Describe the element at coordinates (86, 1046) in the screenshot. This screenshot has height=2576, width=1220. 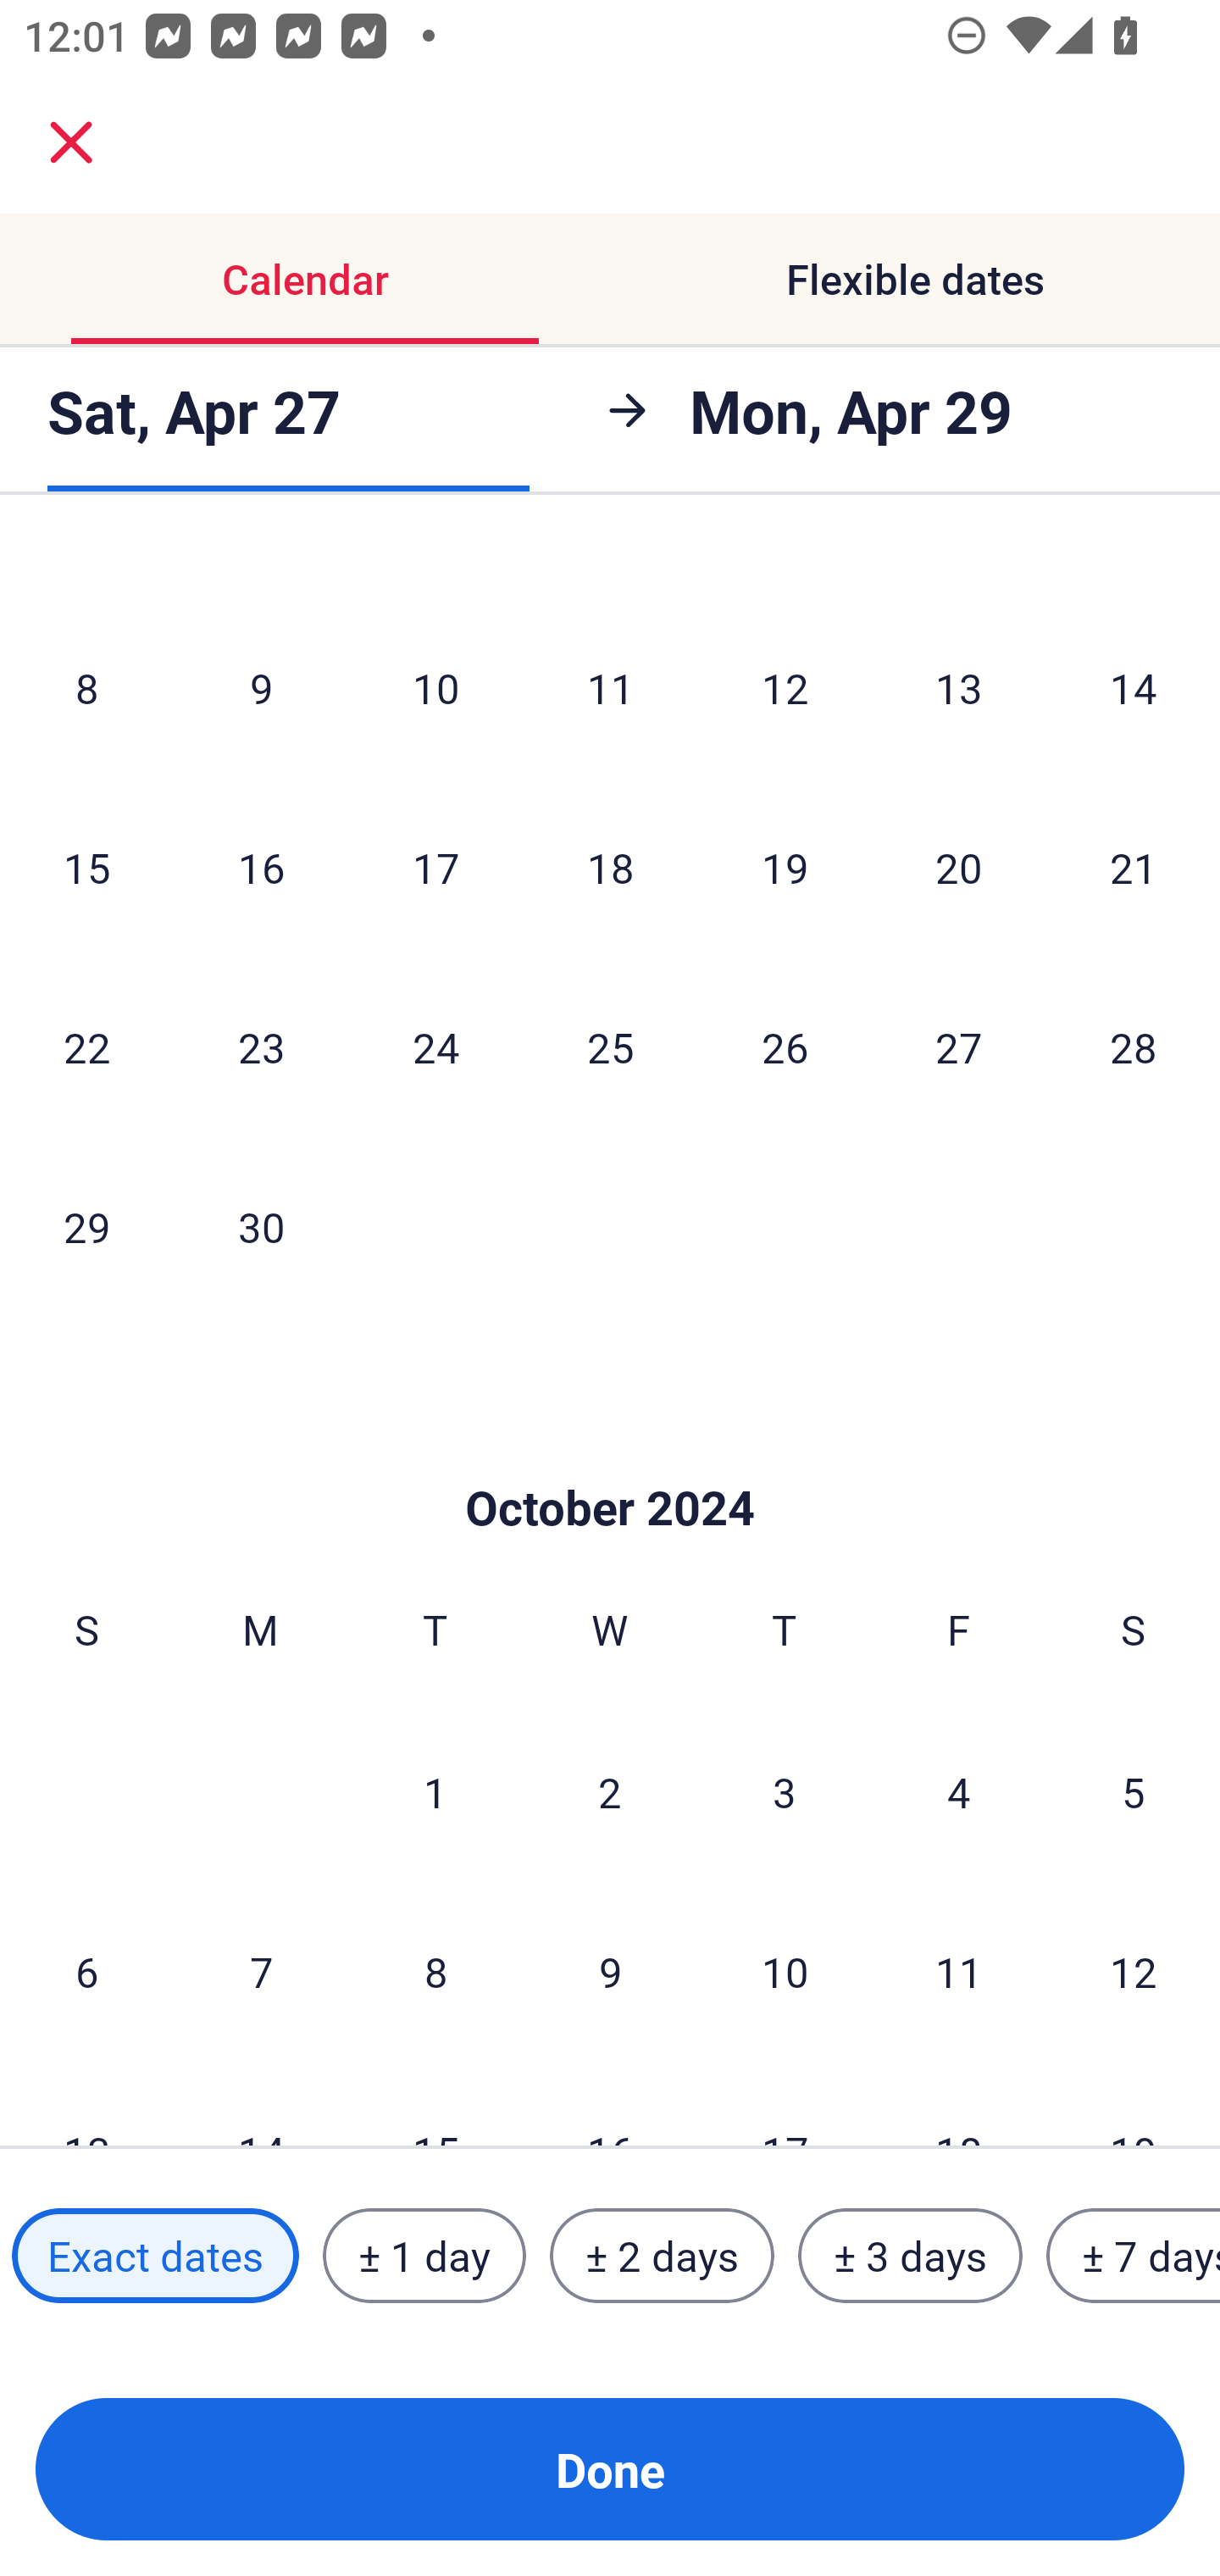
I see `22 Sunday, September 22, 2024` at that location.